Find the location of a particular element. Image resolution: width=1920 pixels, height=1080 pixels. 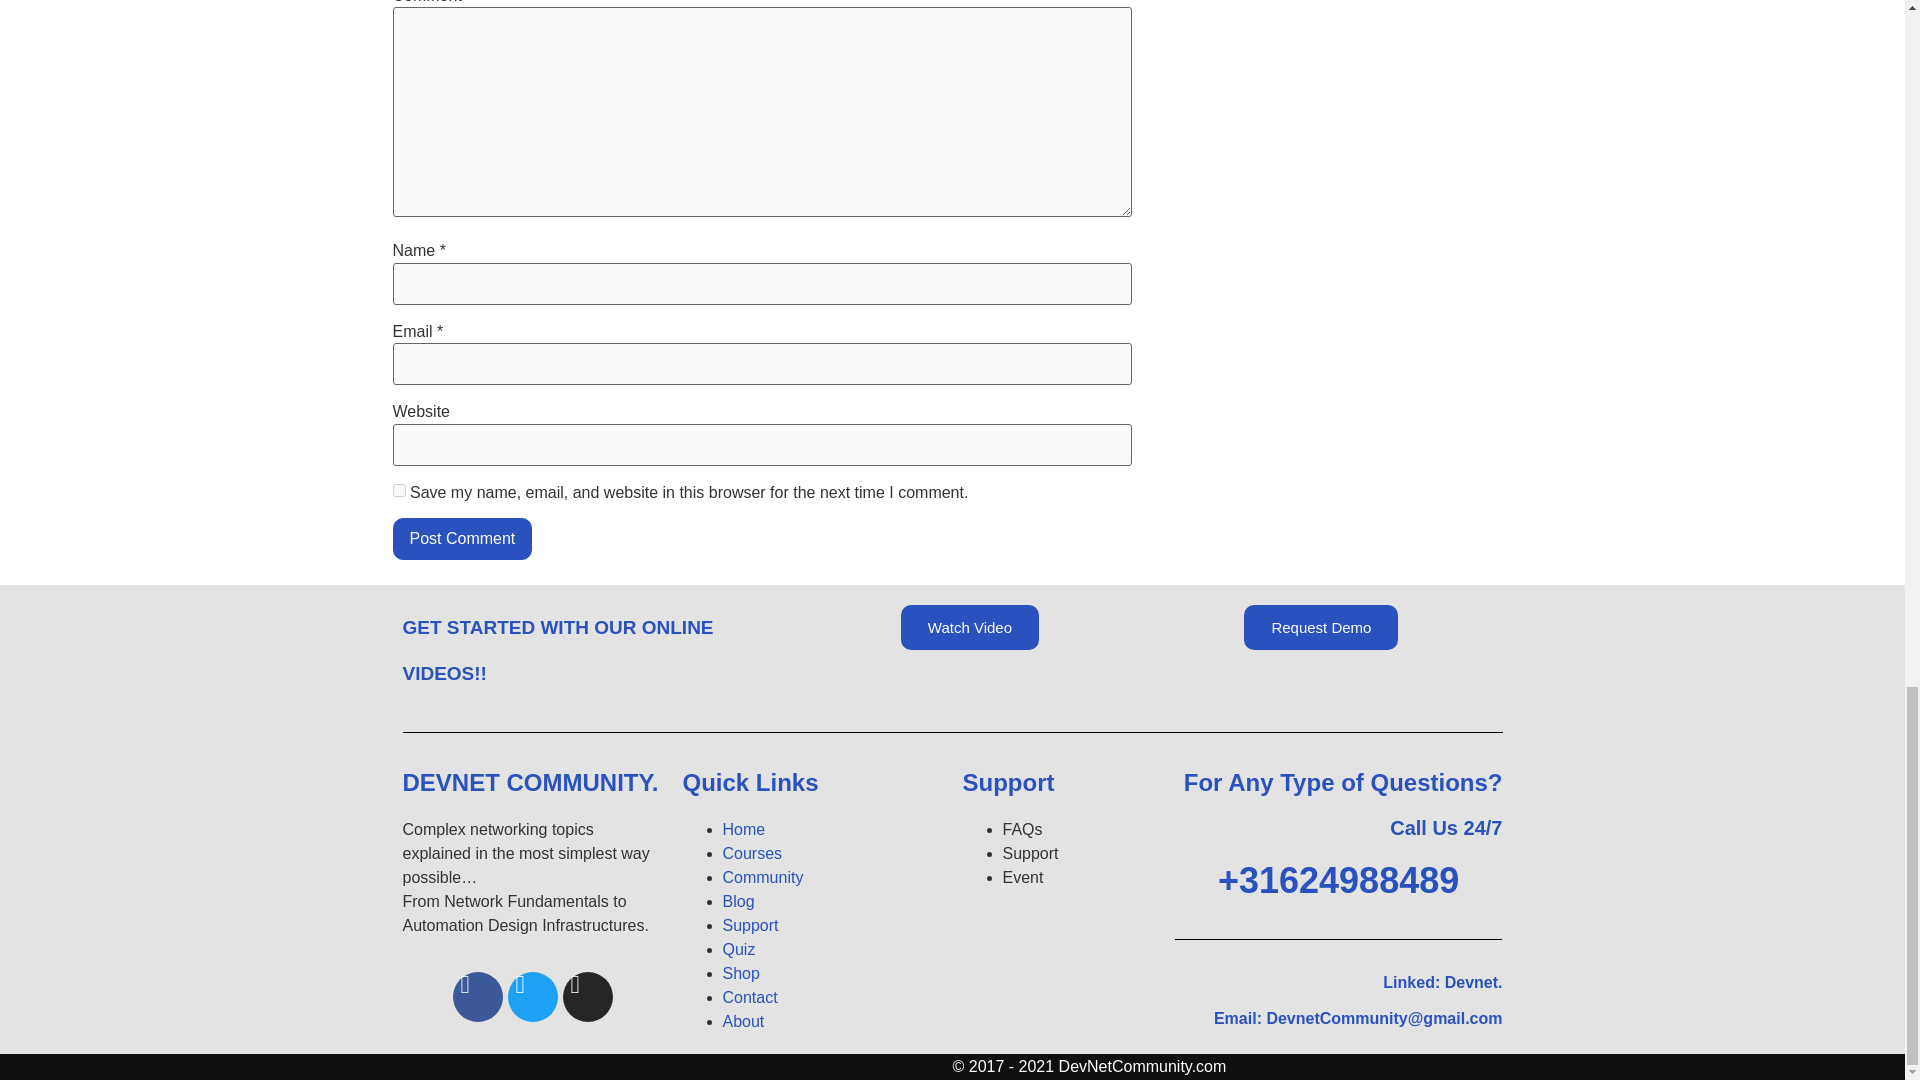

yes is located at coordinates (398, 490).